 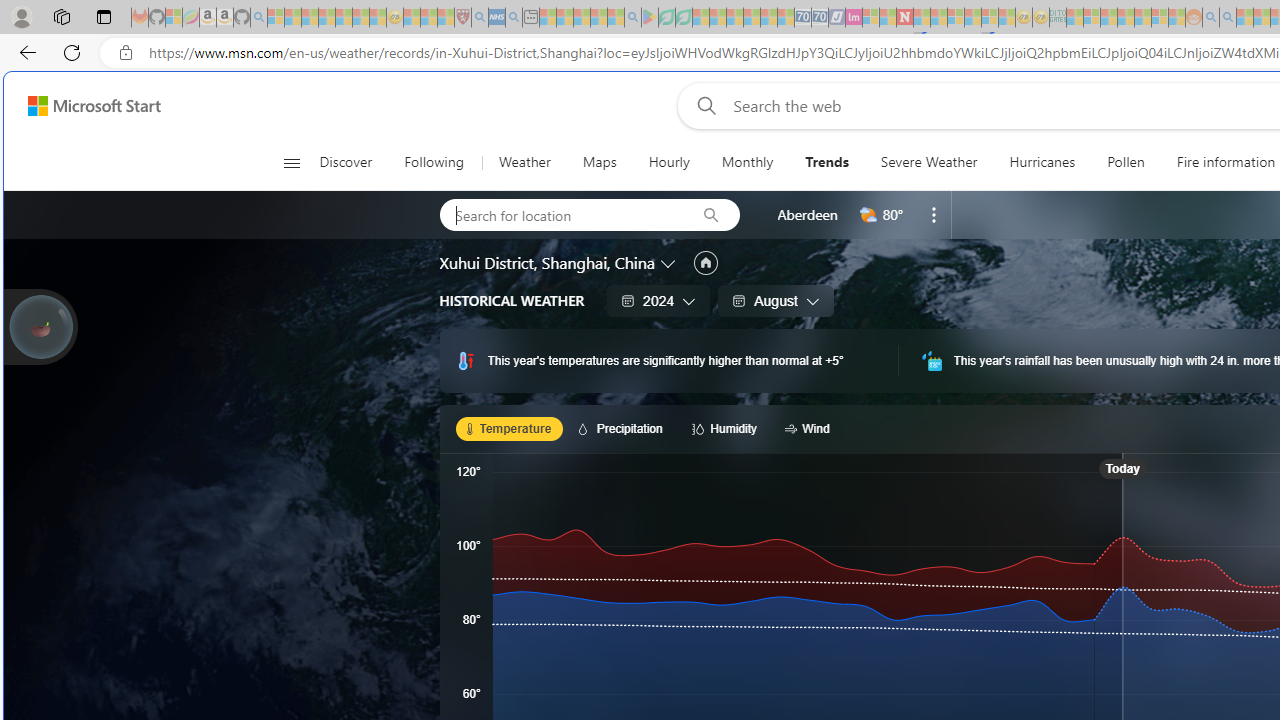 I want to click on Wind, so click(x=810, y=428).